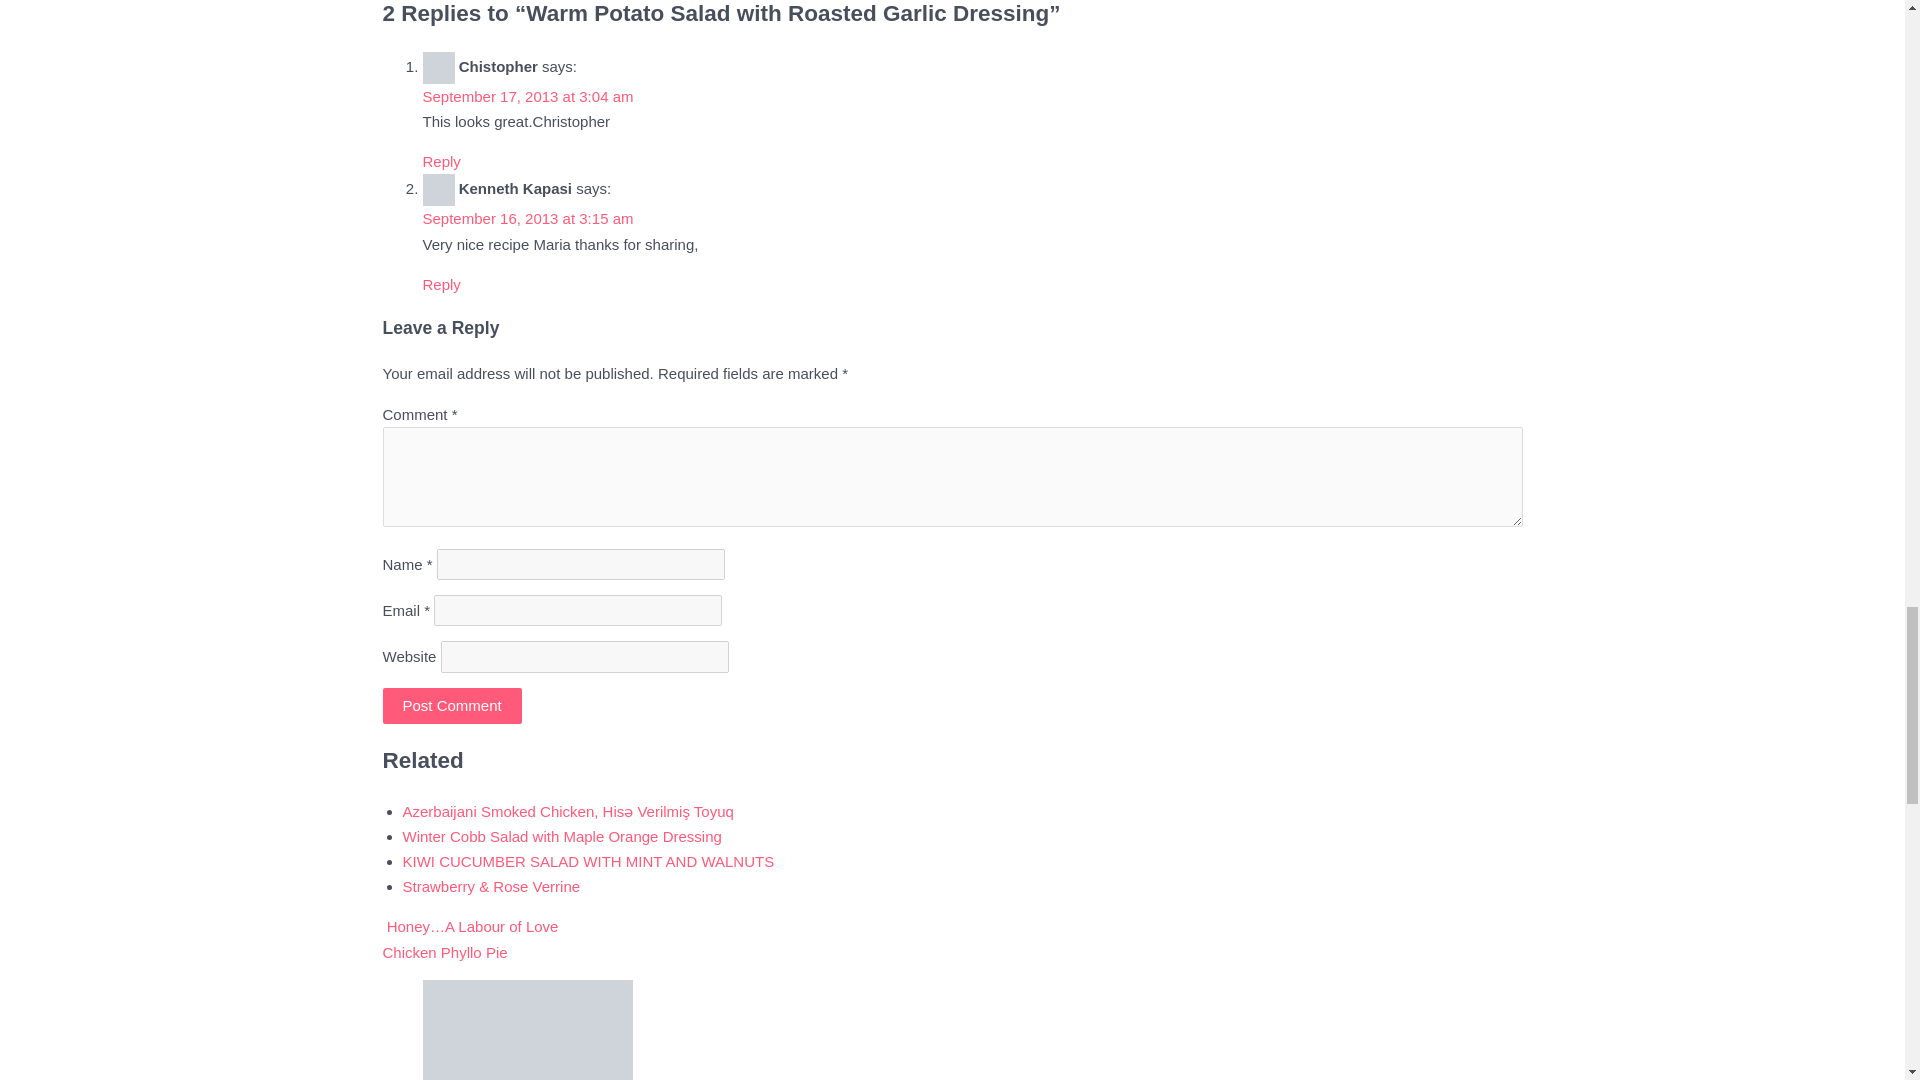 Image resolution: width=1920 pixels, height=1080 pixels. What do you see at coordinates (587, 862) in the screenshot?
I see `KIWI CUCUMBER SALAD WITH MINT AND WALNUTS` at bounding box center [587, 862].